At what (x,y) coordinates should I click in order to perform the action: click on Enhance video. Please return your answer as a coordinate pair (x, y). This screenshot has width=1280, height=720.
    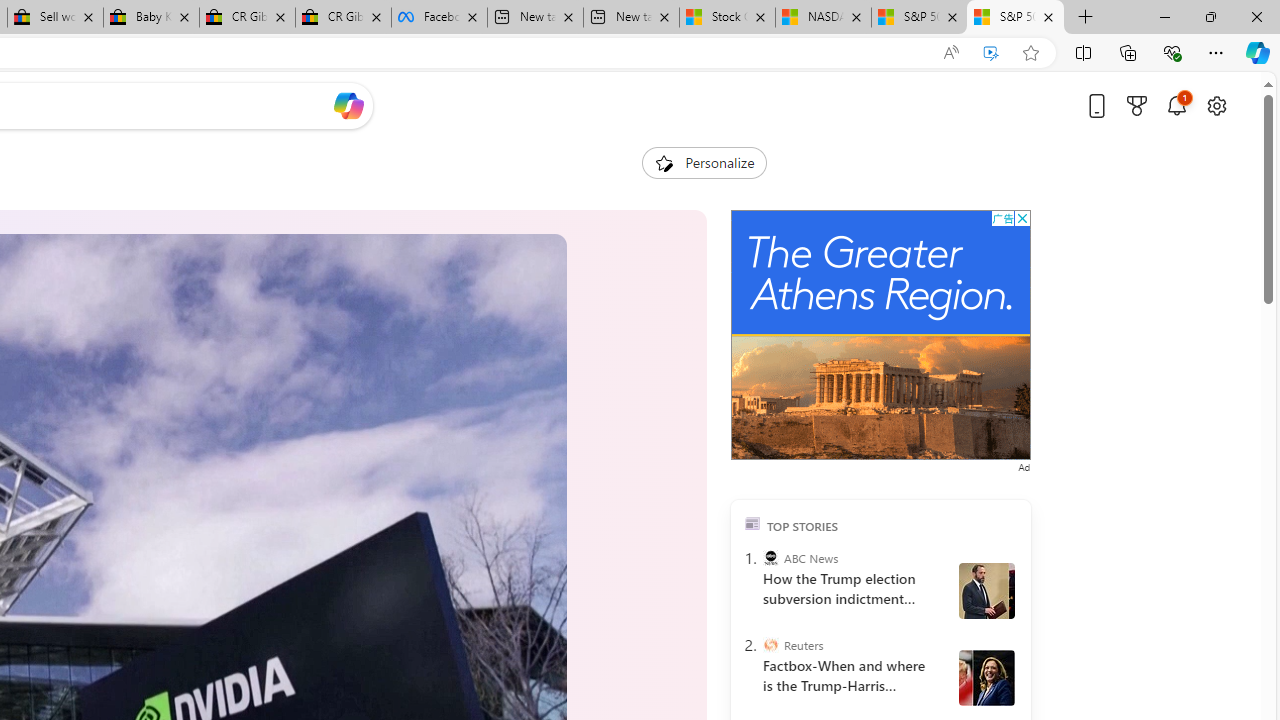
    Looking at the image, I should click on (991, 53).